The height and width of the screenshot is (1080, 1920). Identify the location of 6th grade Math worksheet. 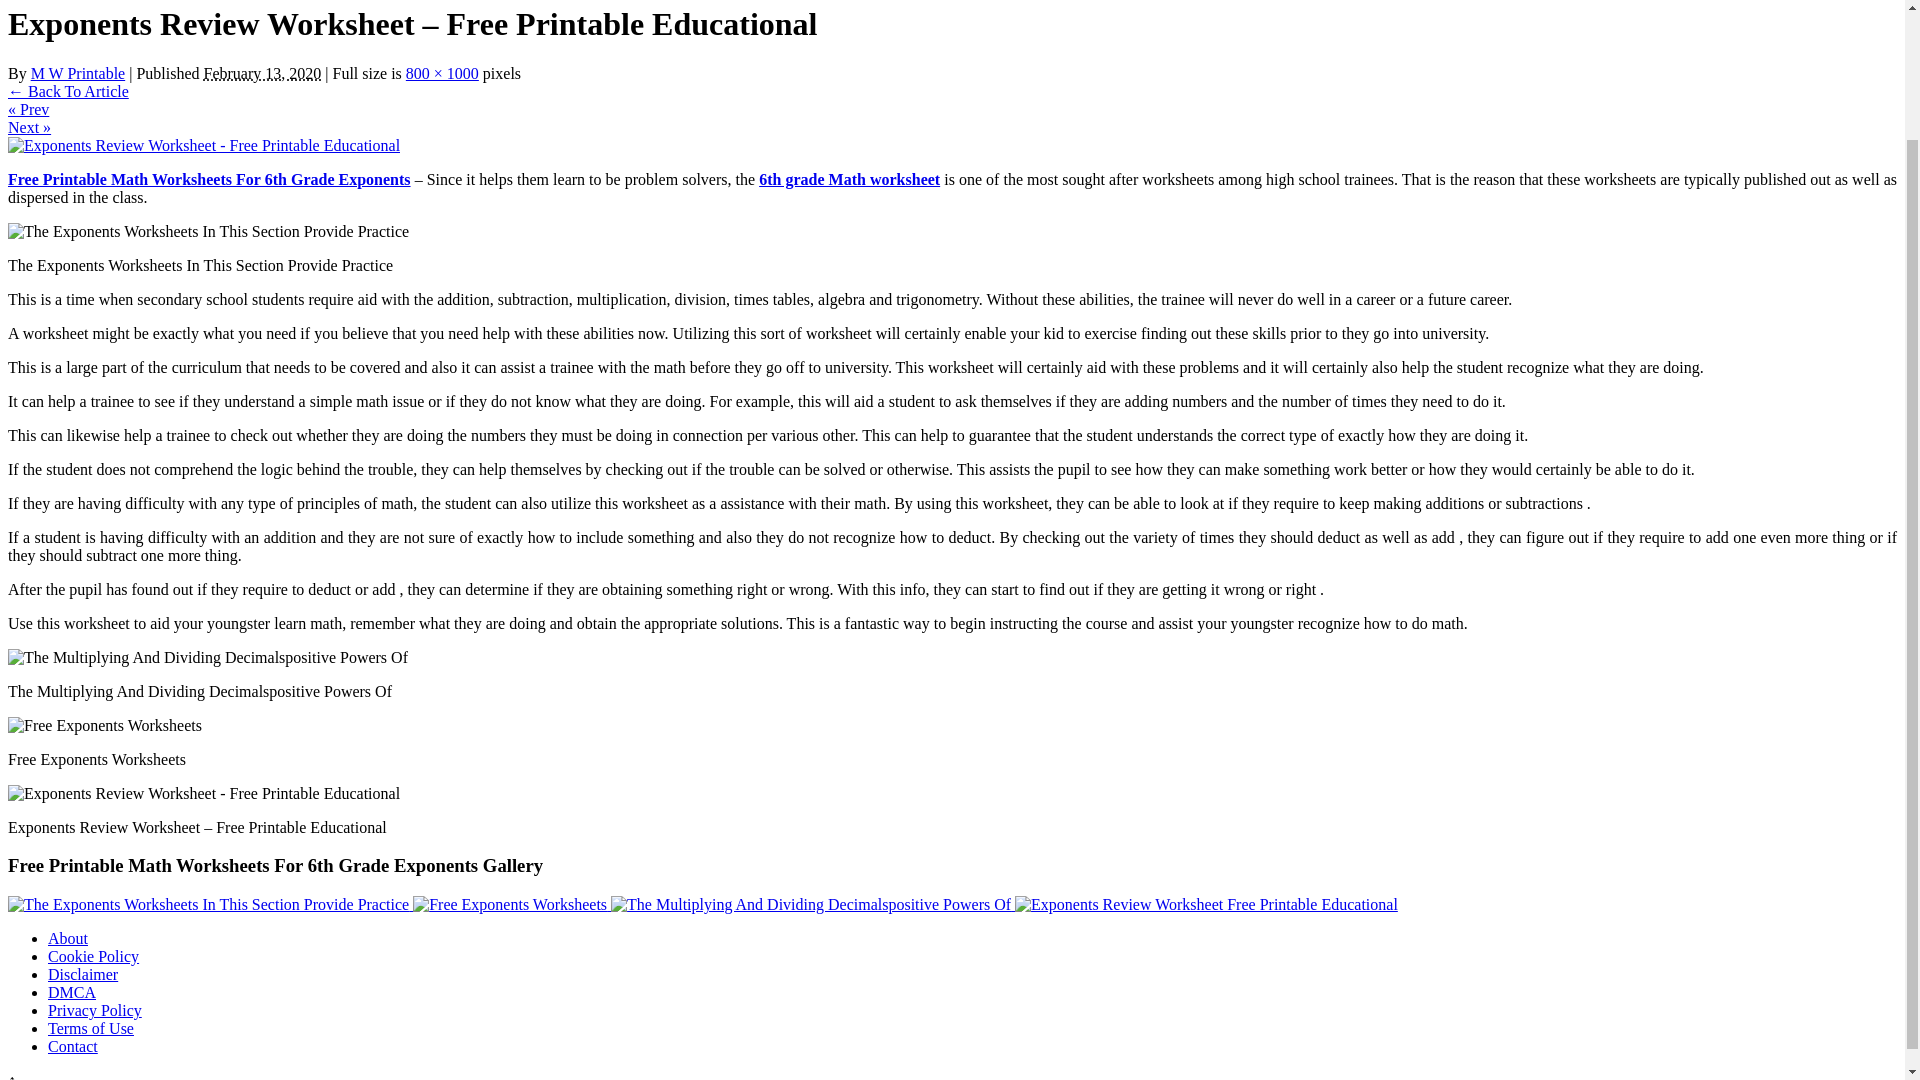
(849, 178).